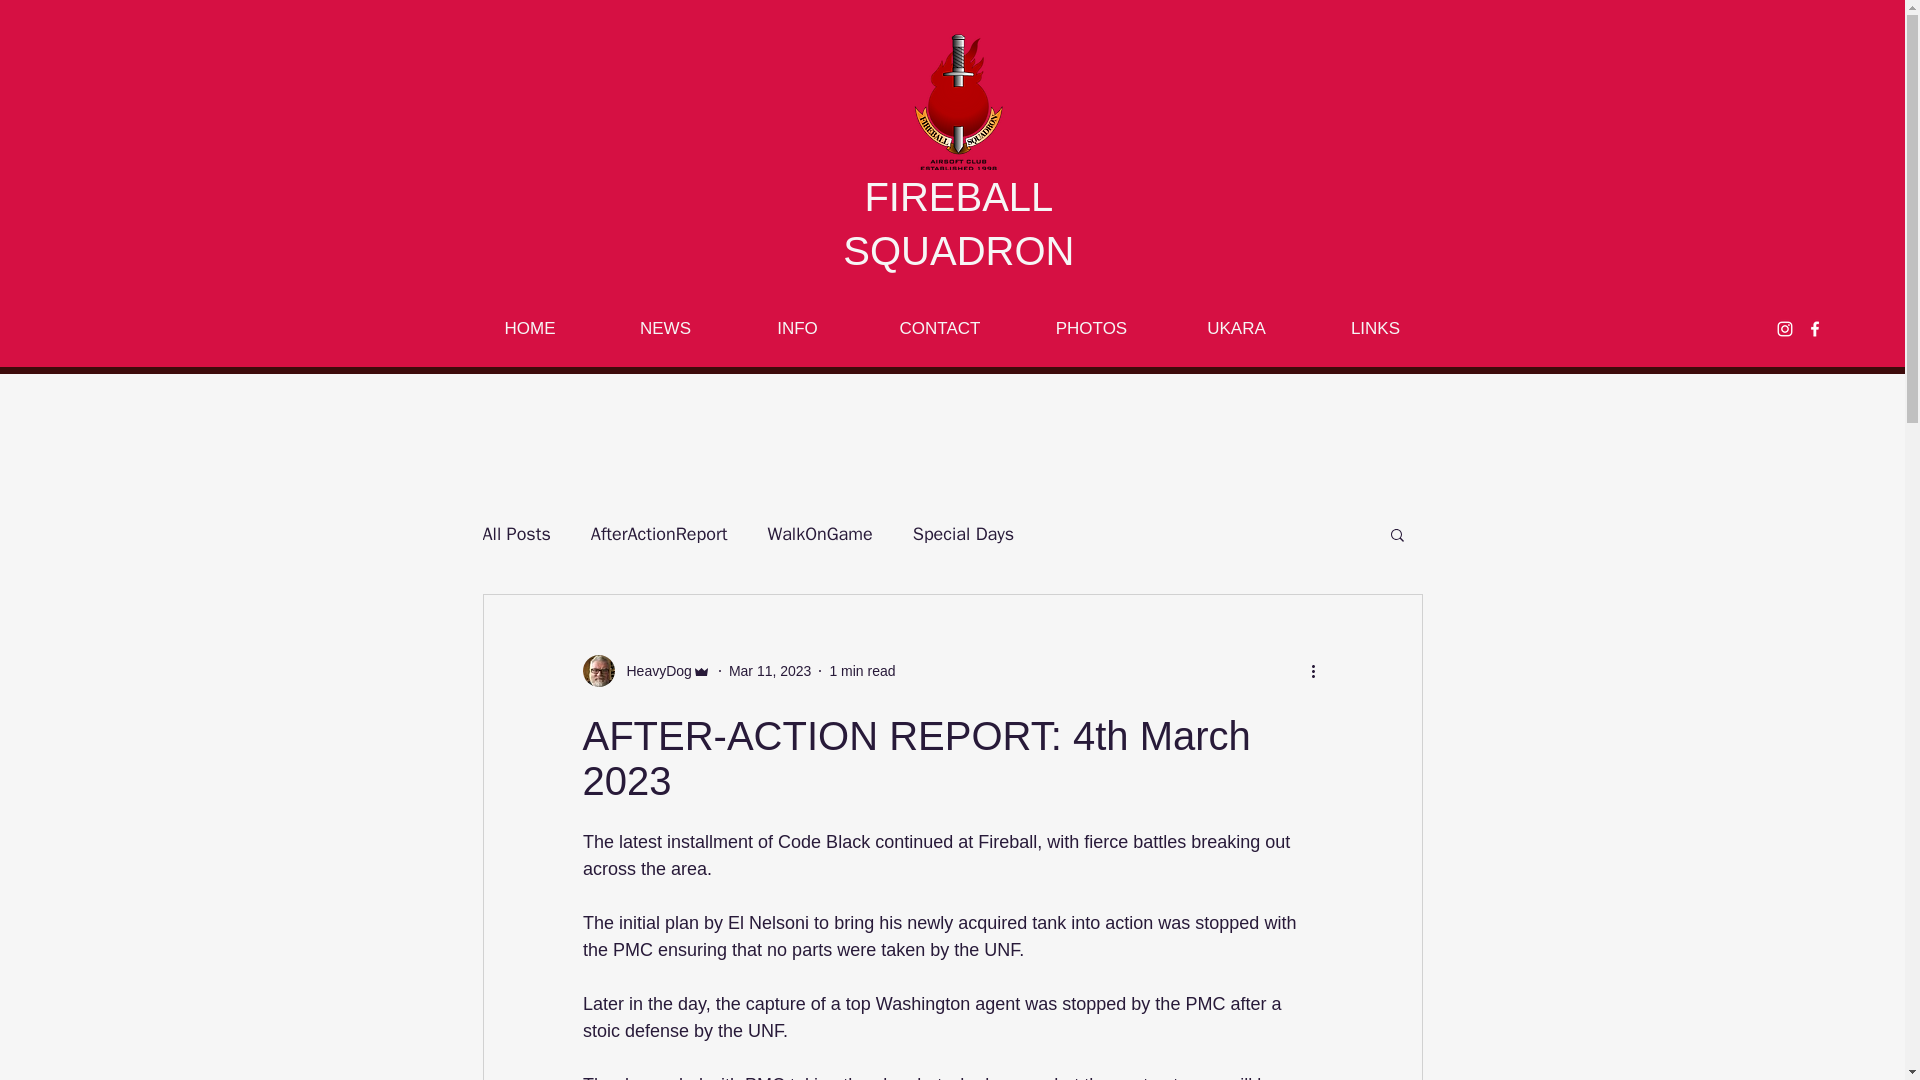 This screenshot has width=1920, height=1080. Describe the element at coordinates (1235, 329) in the screenshot. I see `UKARA` at that location.